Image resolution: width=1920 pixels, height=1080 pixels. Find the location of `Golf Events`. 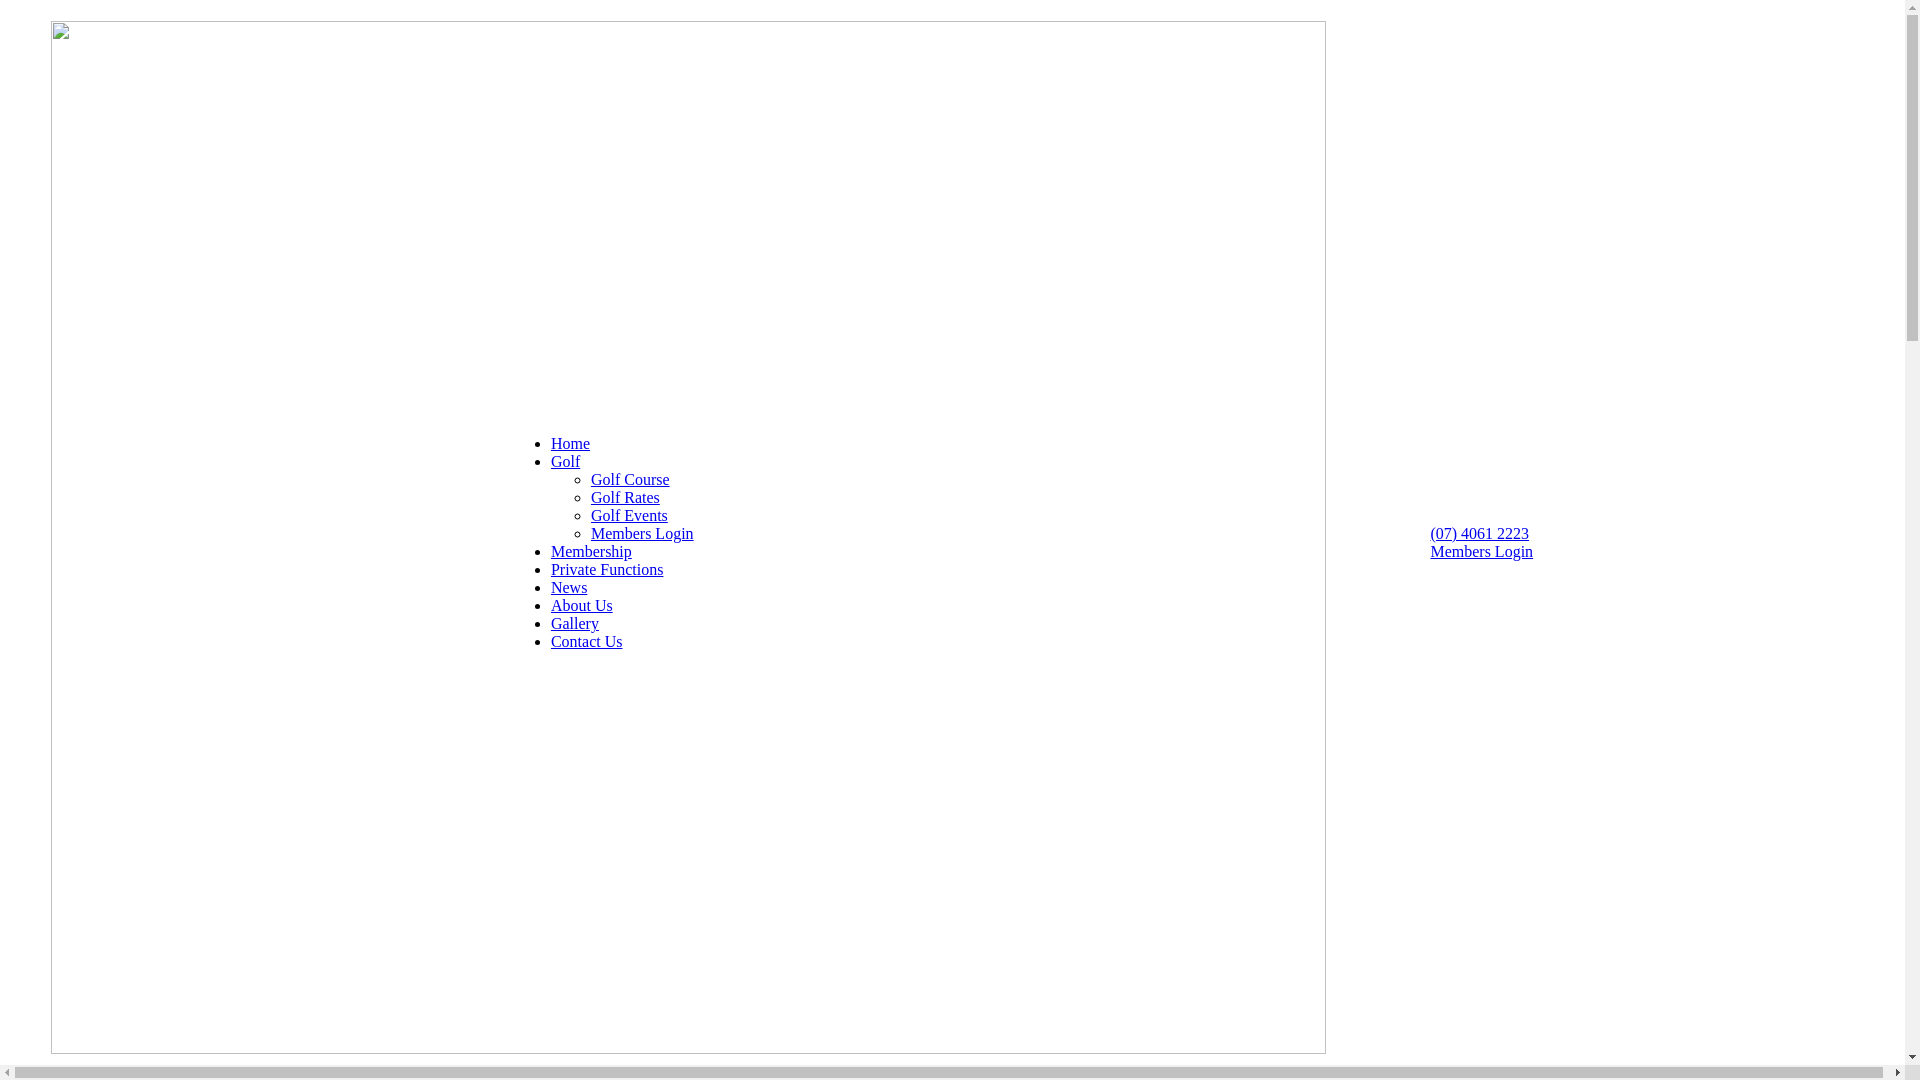

Golf Events is located at coordinates (630, 516).